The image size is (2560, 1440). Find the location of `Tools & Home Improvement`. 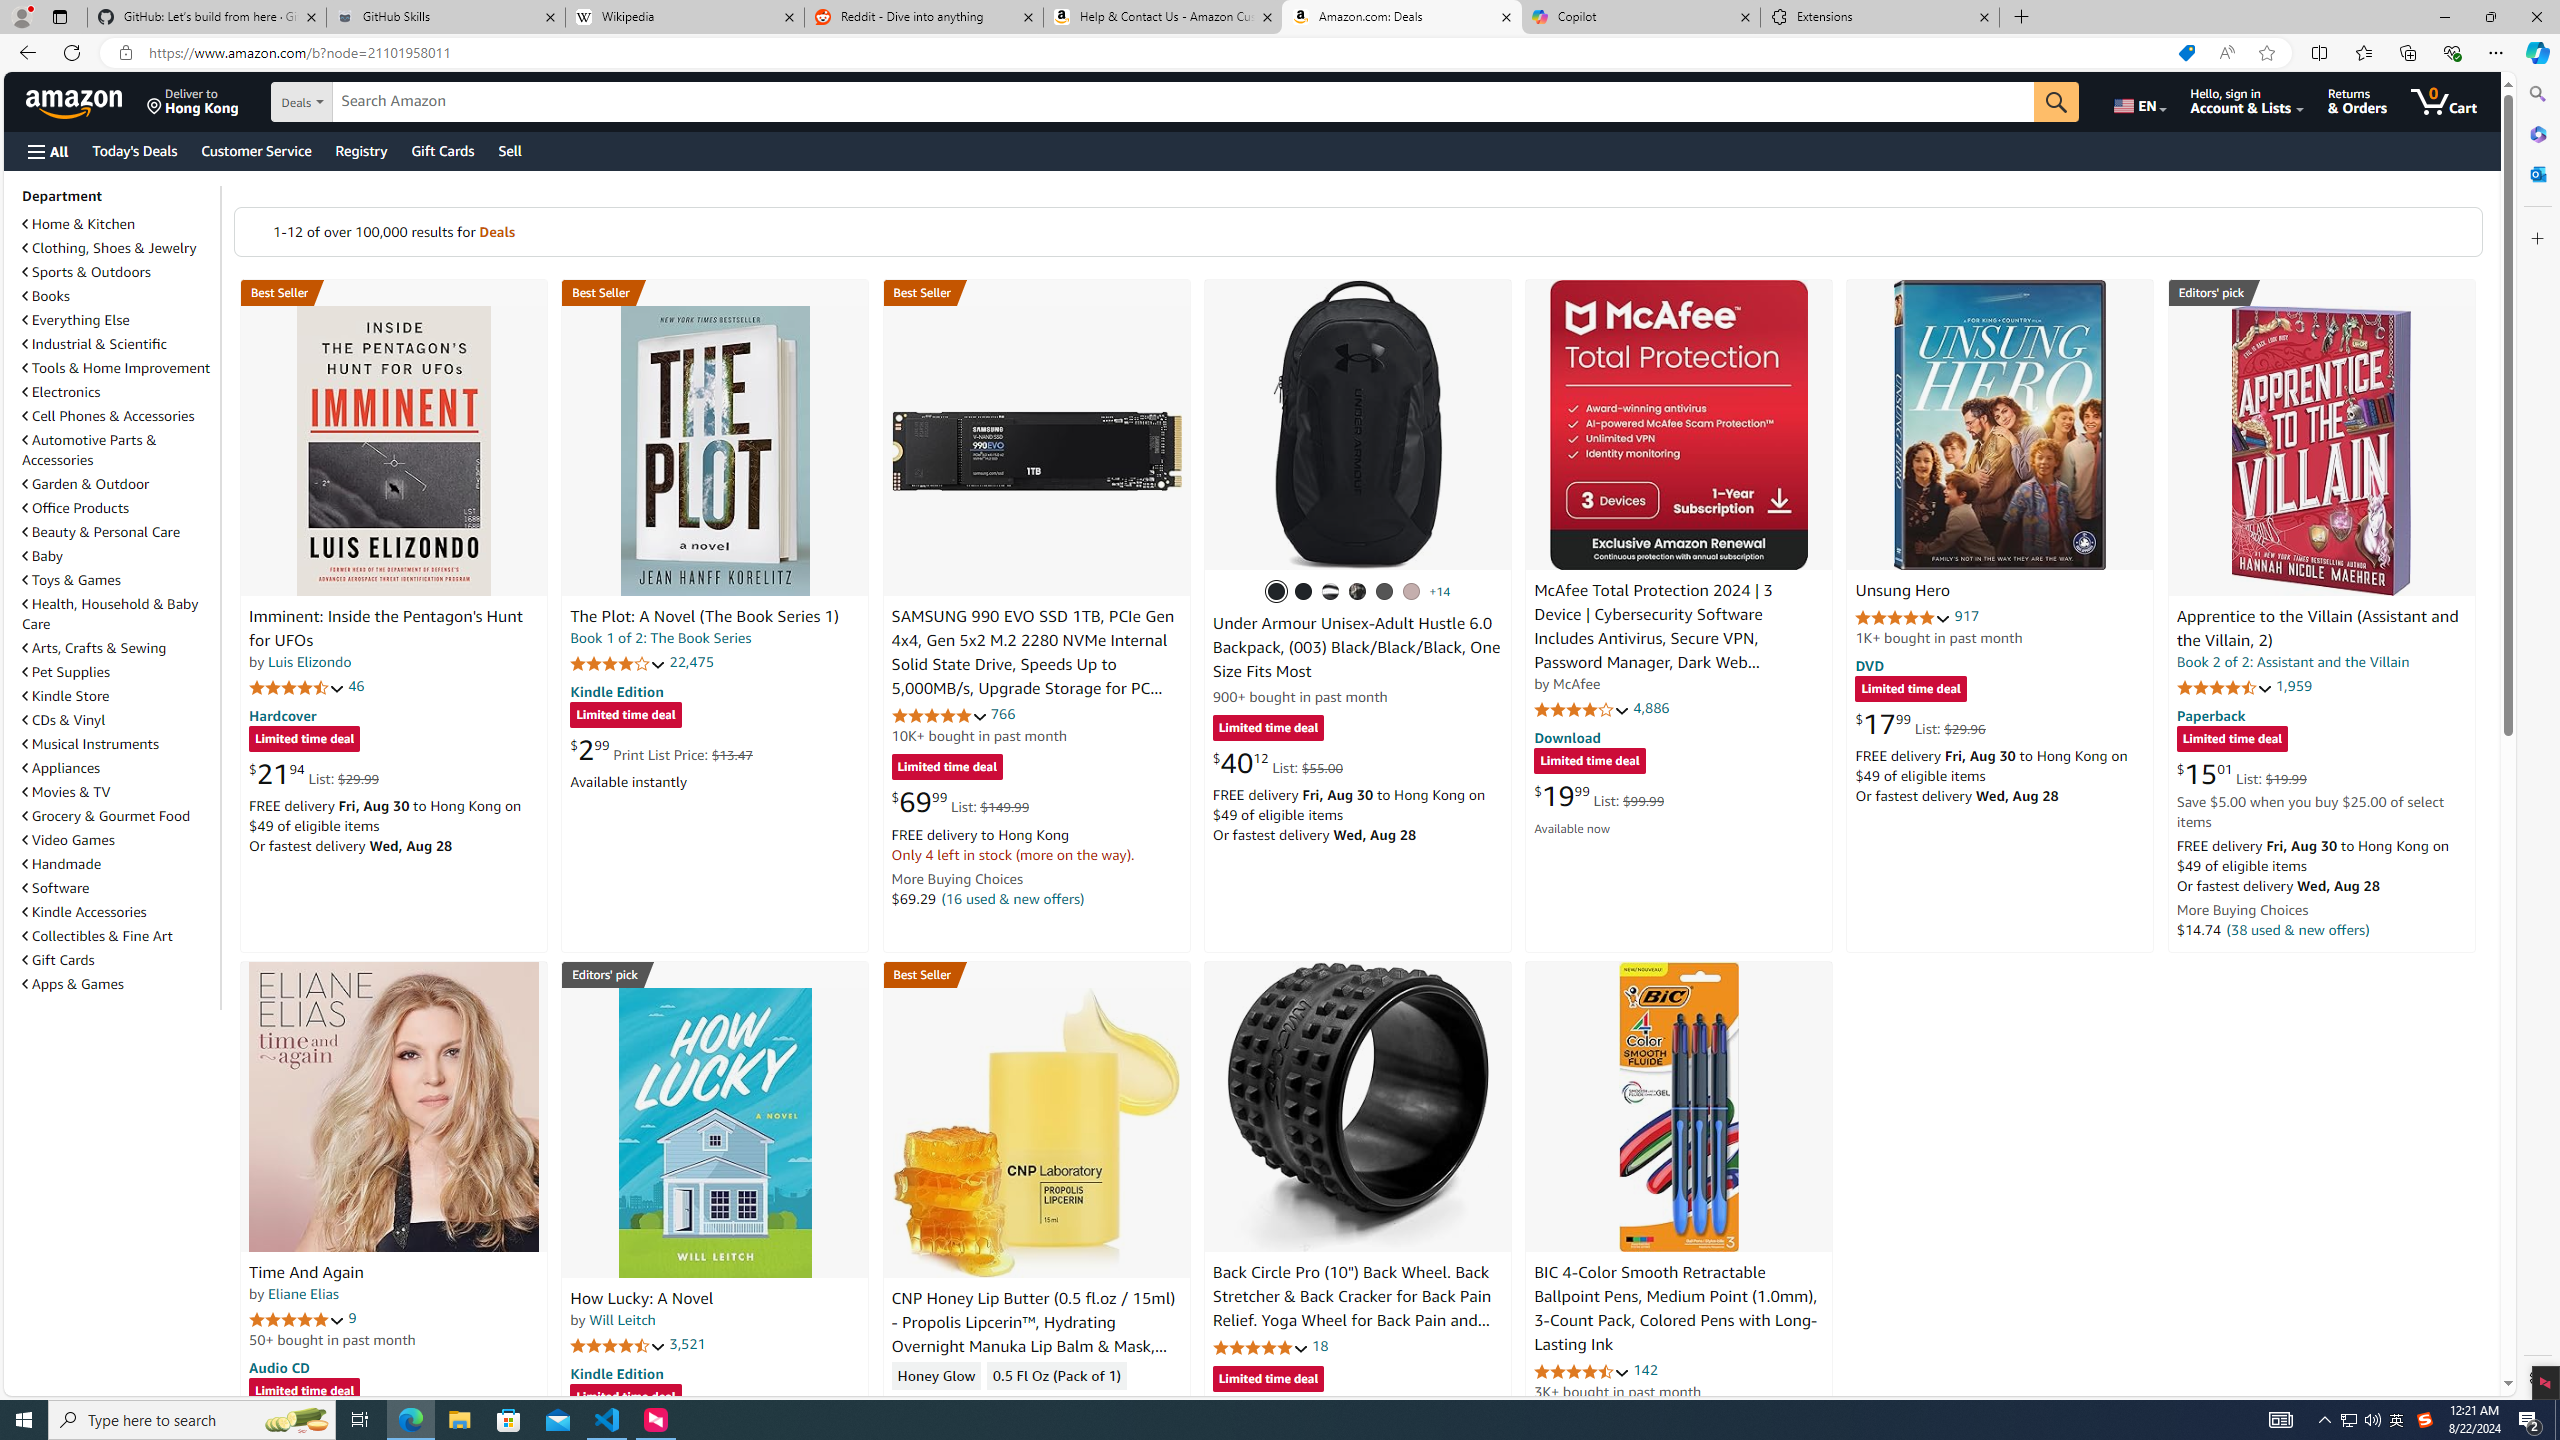

Tools & Home Improvement is located at coordinates (119, 368).